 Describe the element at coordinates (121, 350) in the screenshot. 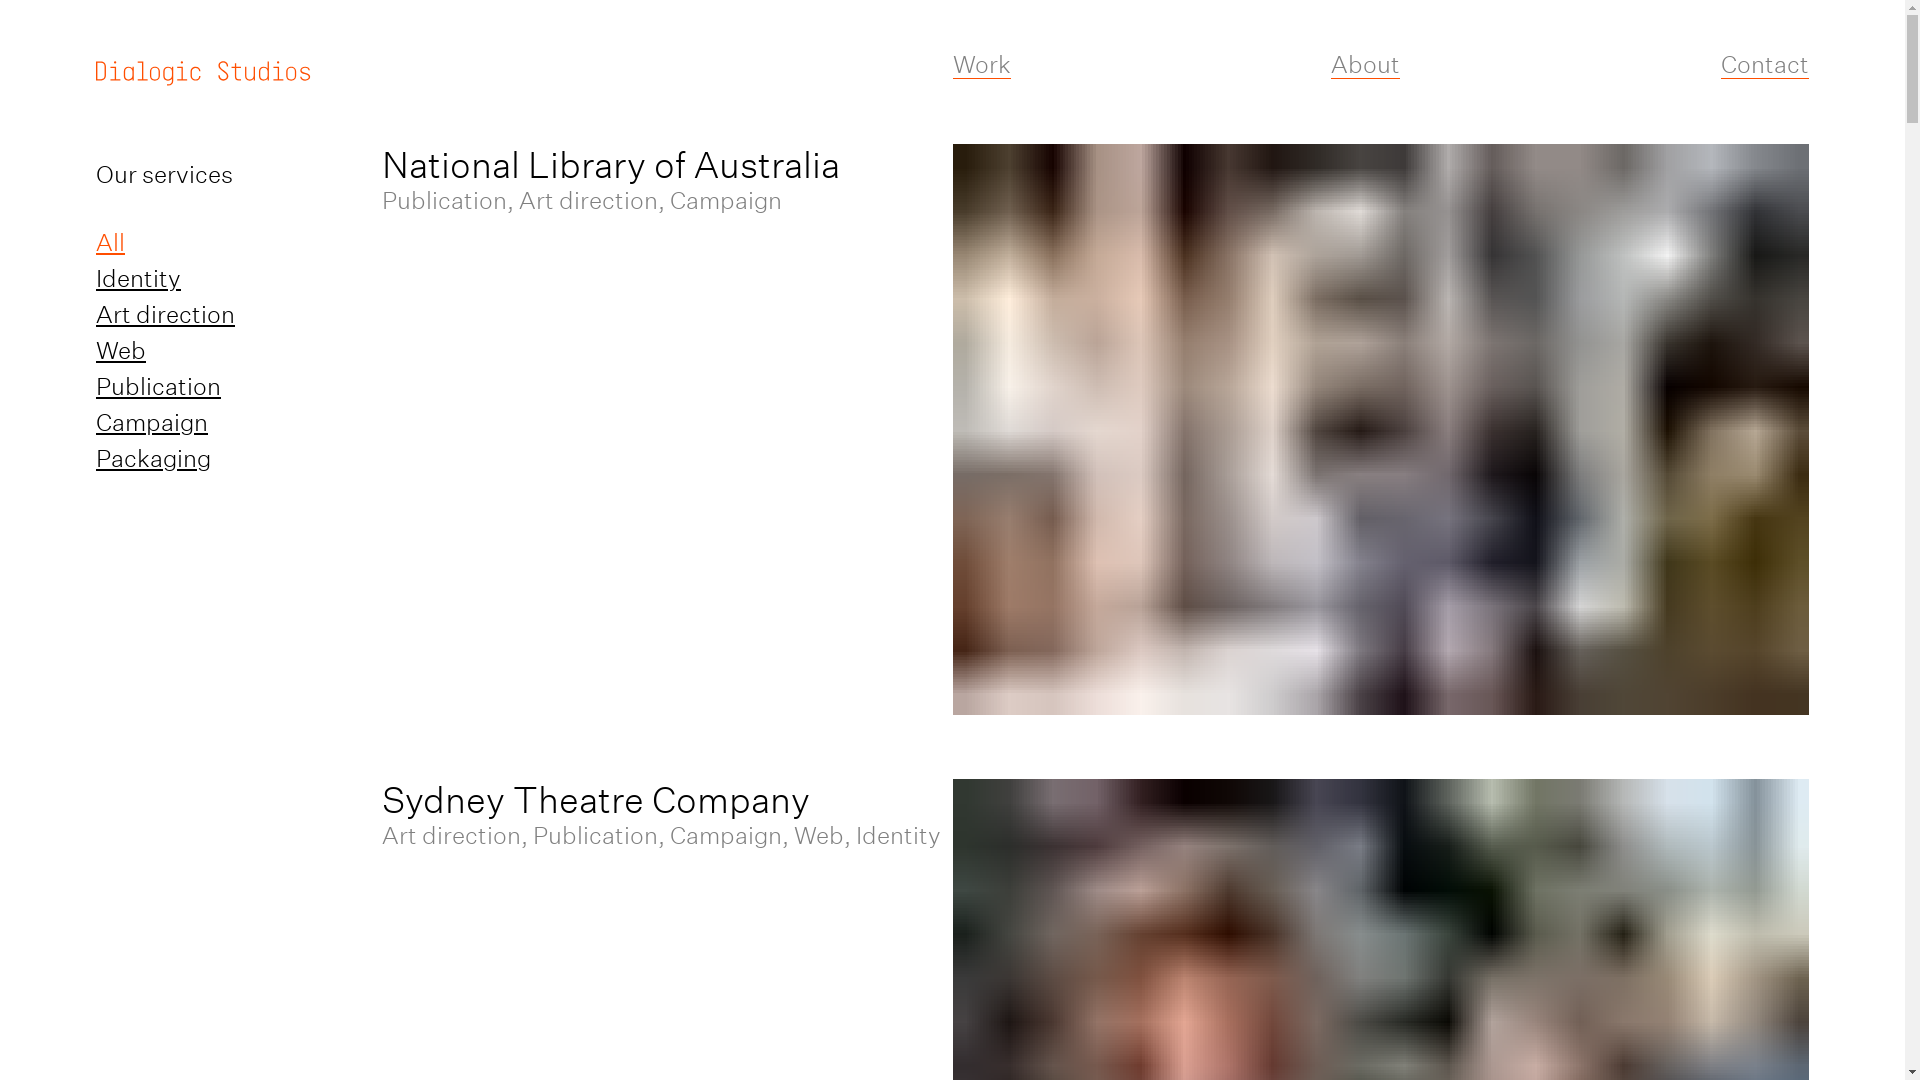

I see `Web` at that location.